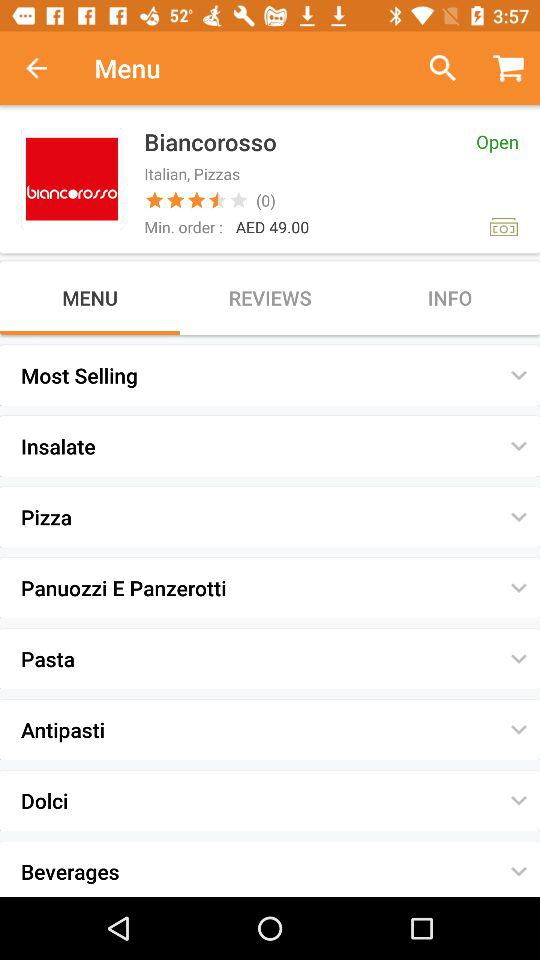 This screenshot has width=540, height=960. What do you see at coordinates (47, 68) in the screenshot?
I see `go back` at bounding box center [47, 68].